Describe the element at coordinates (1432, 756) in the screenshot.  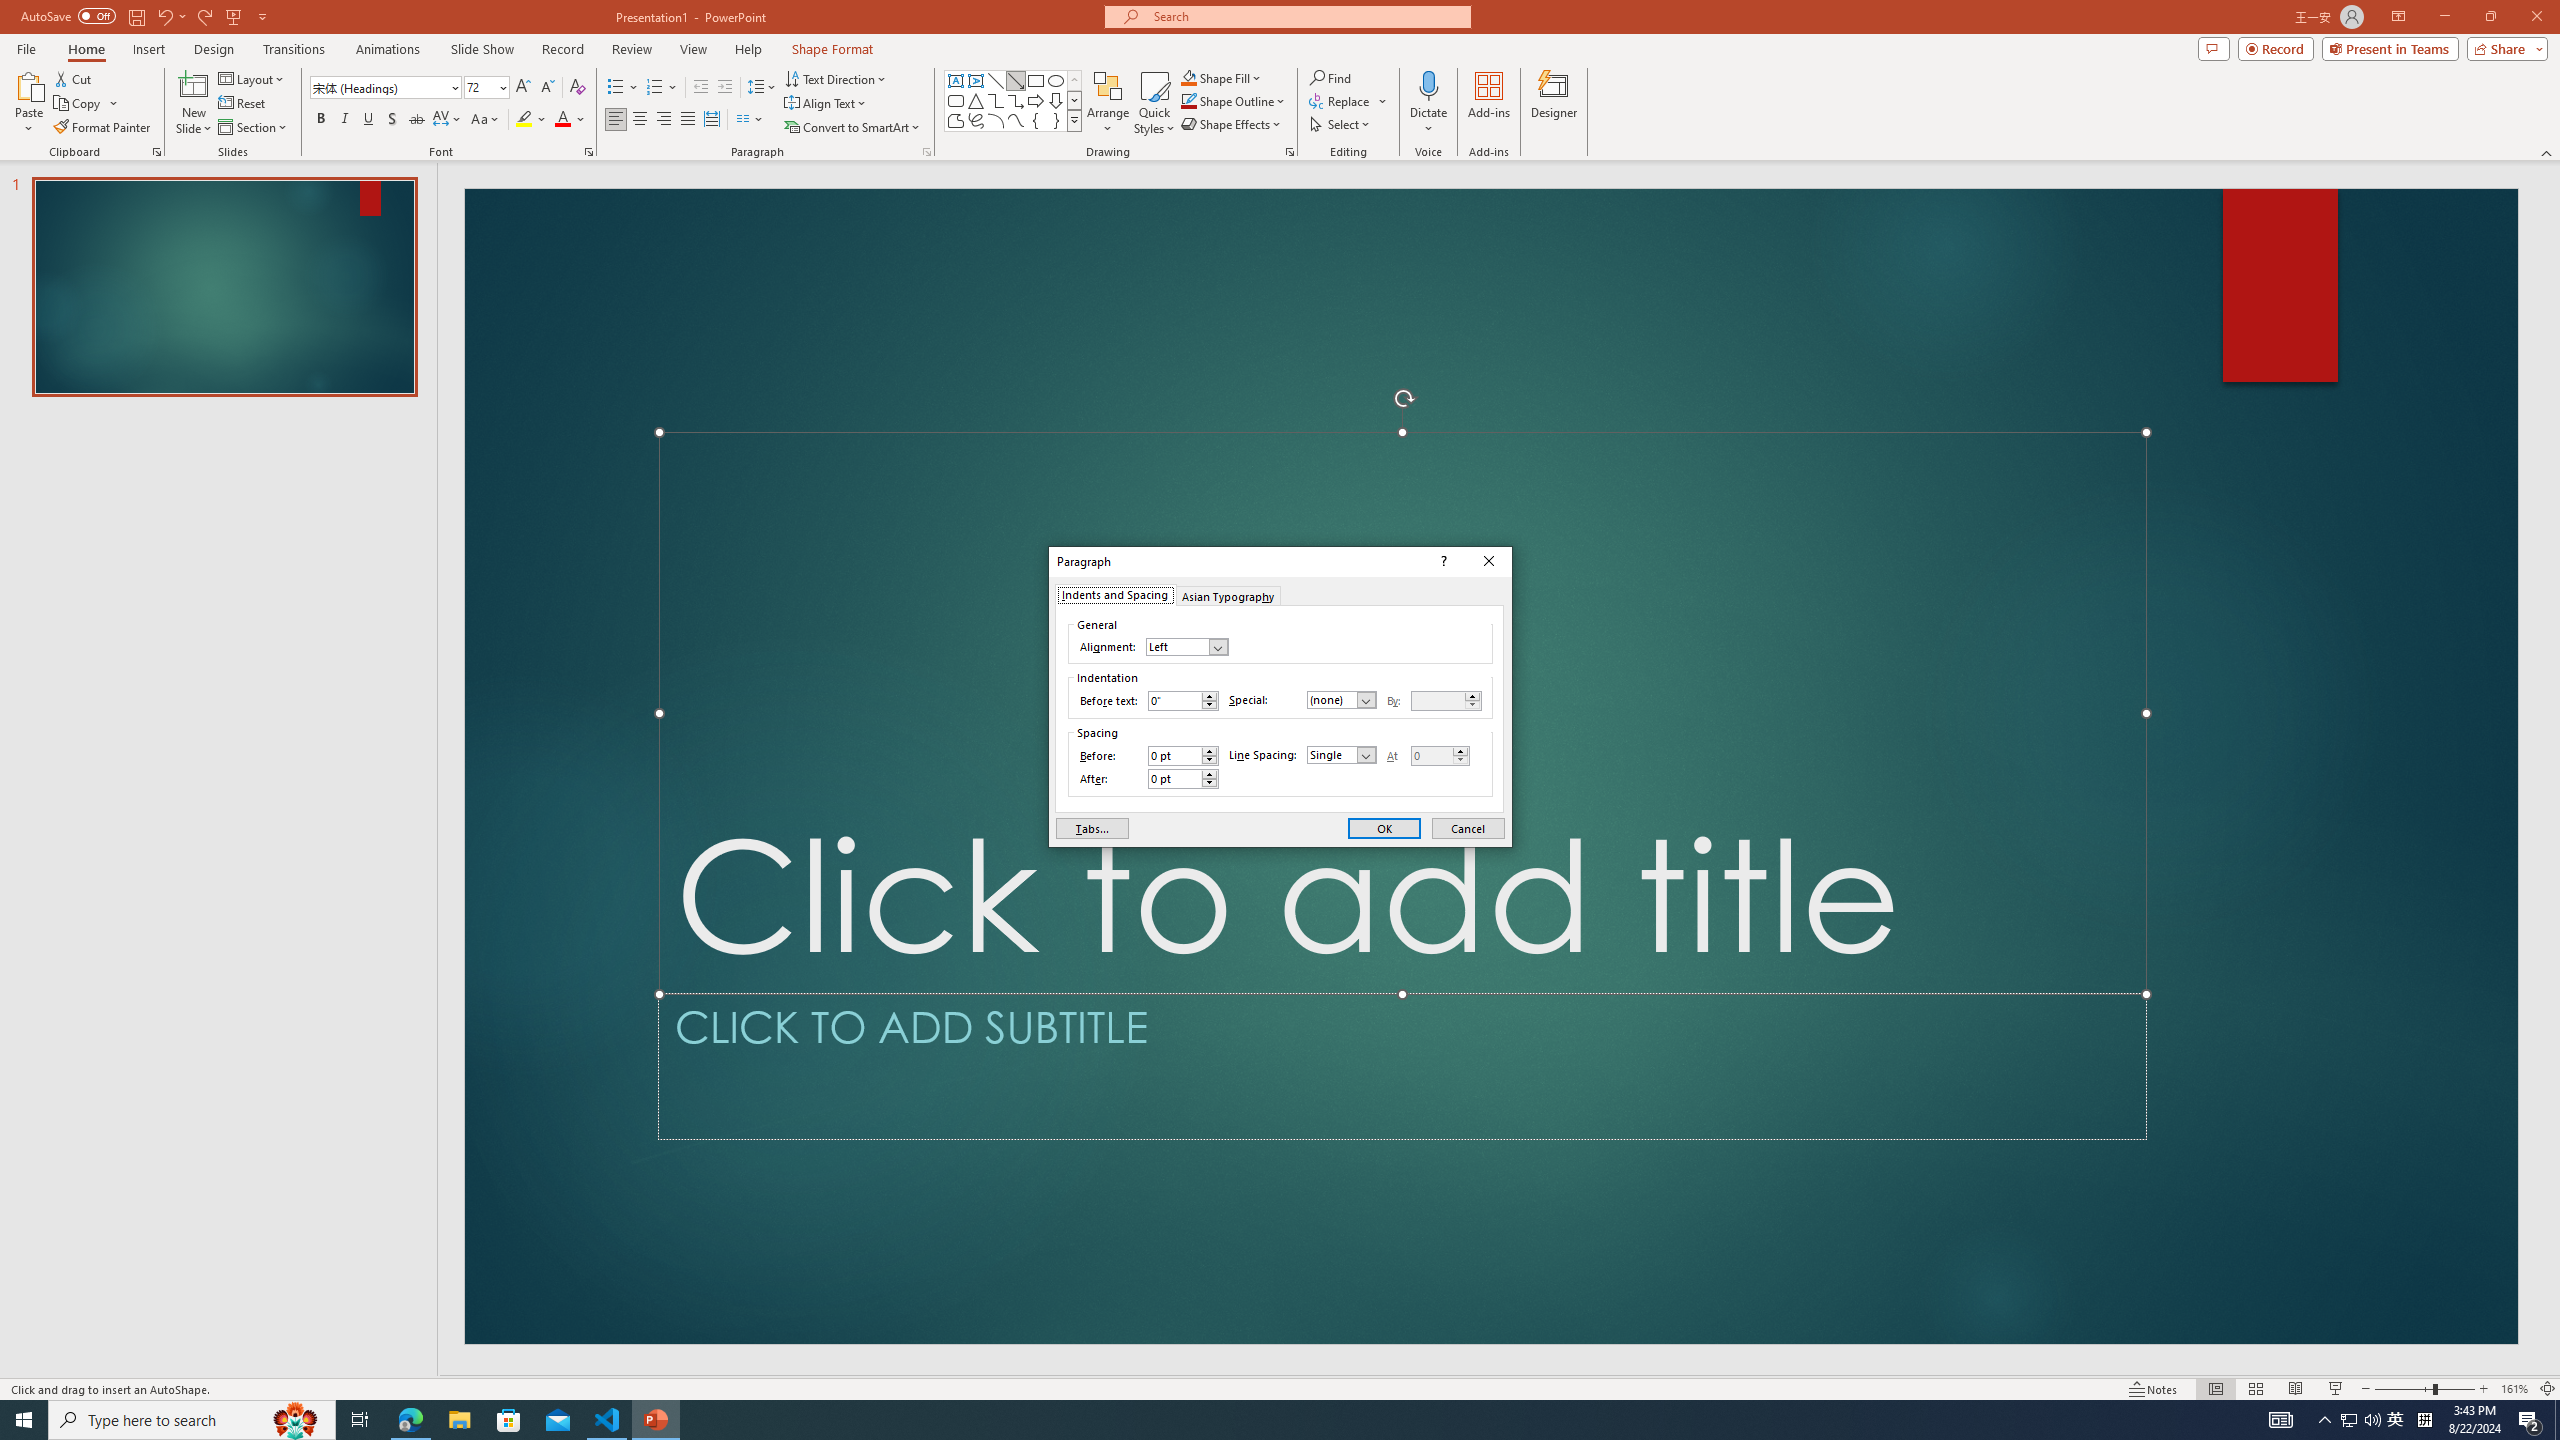
I see `At` at that location.